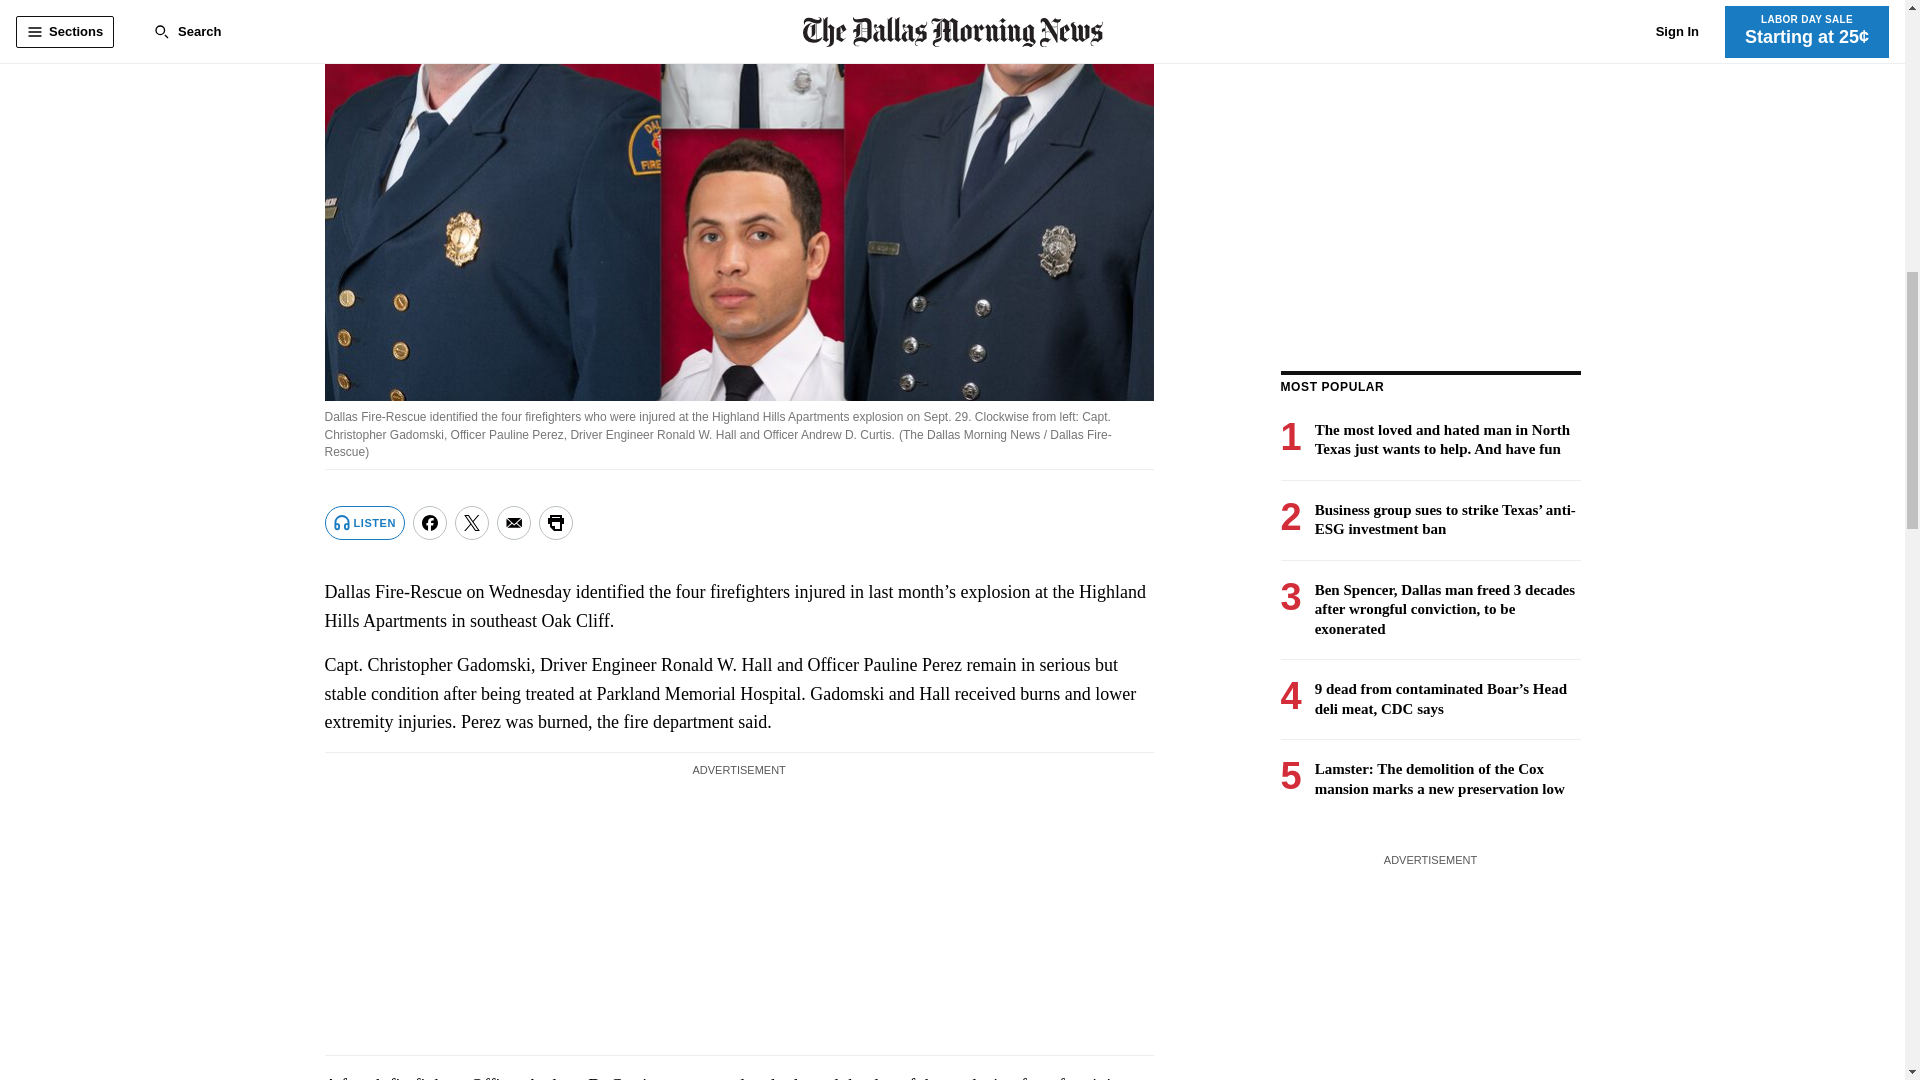 This screenshot has width=1920, height=1080. Describe the element at coordinates (556, 523) in the screenshot. I see `Print` at that location.